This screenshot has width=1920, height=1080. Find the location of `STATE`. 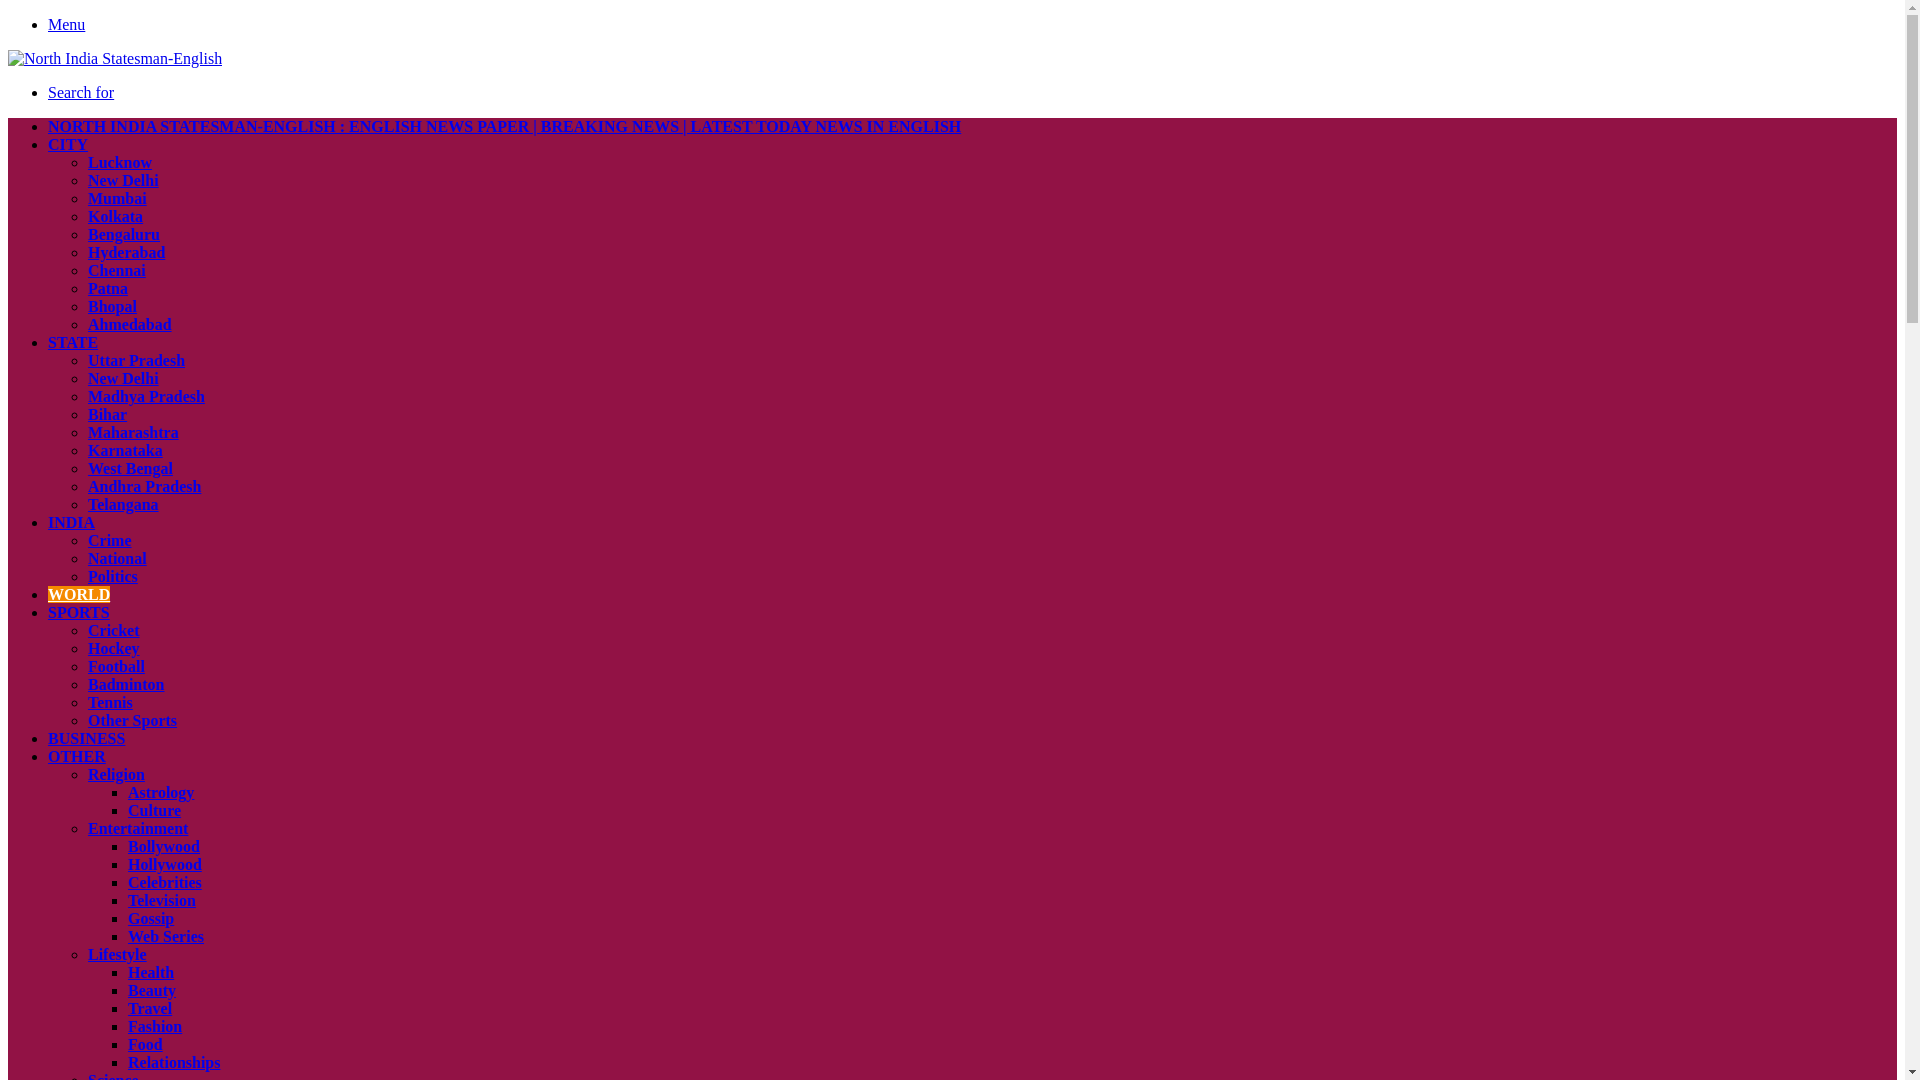

STATE is located at coordinates (72, 342).